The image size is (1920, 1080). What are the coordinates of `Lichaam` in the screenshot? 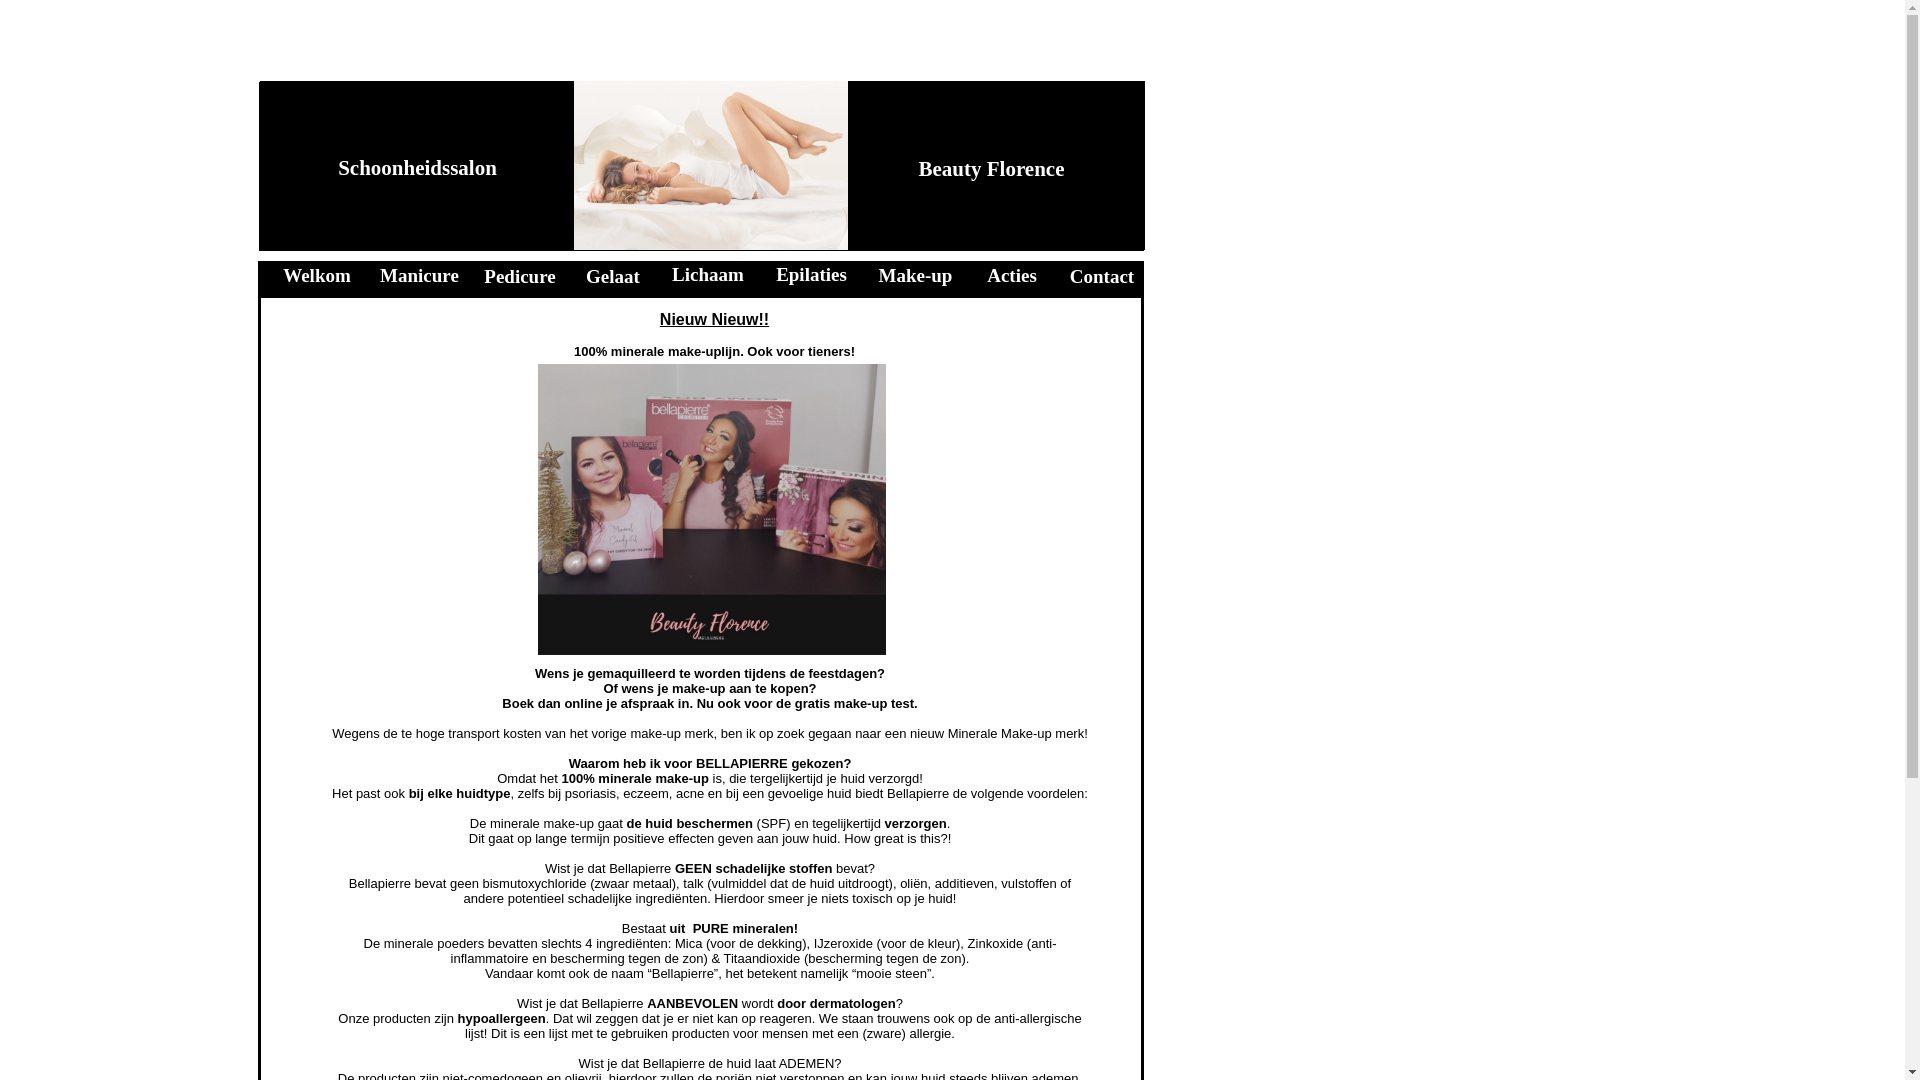 It's located at (708, 274).